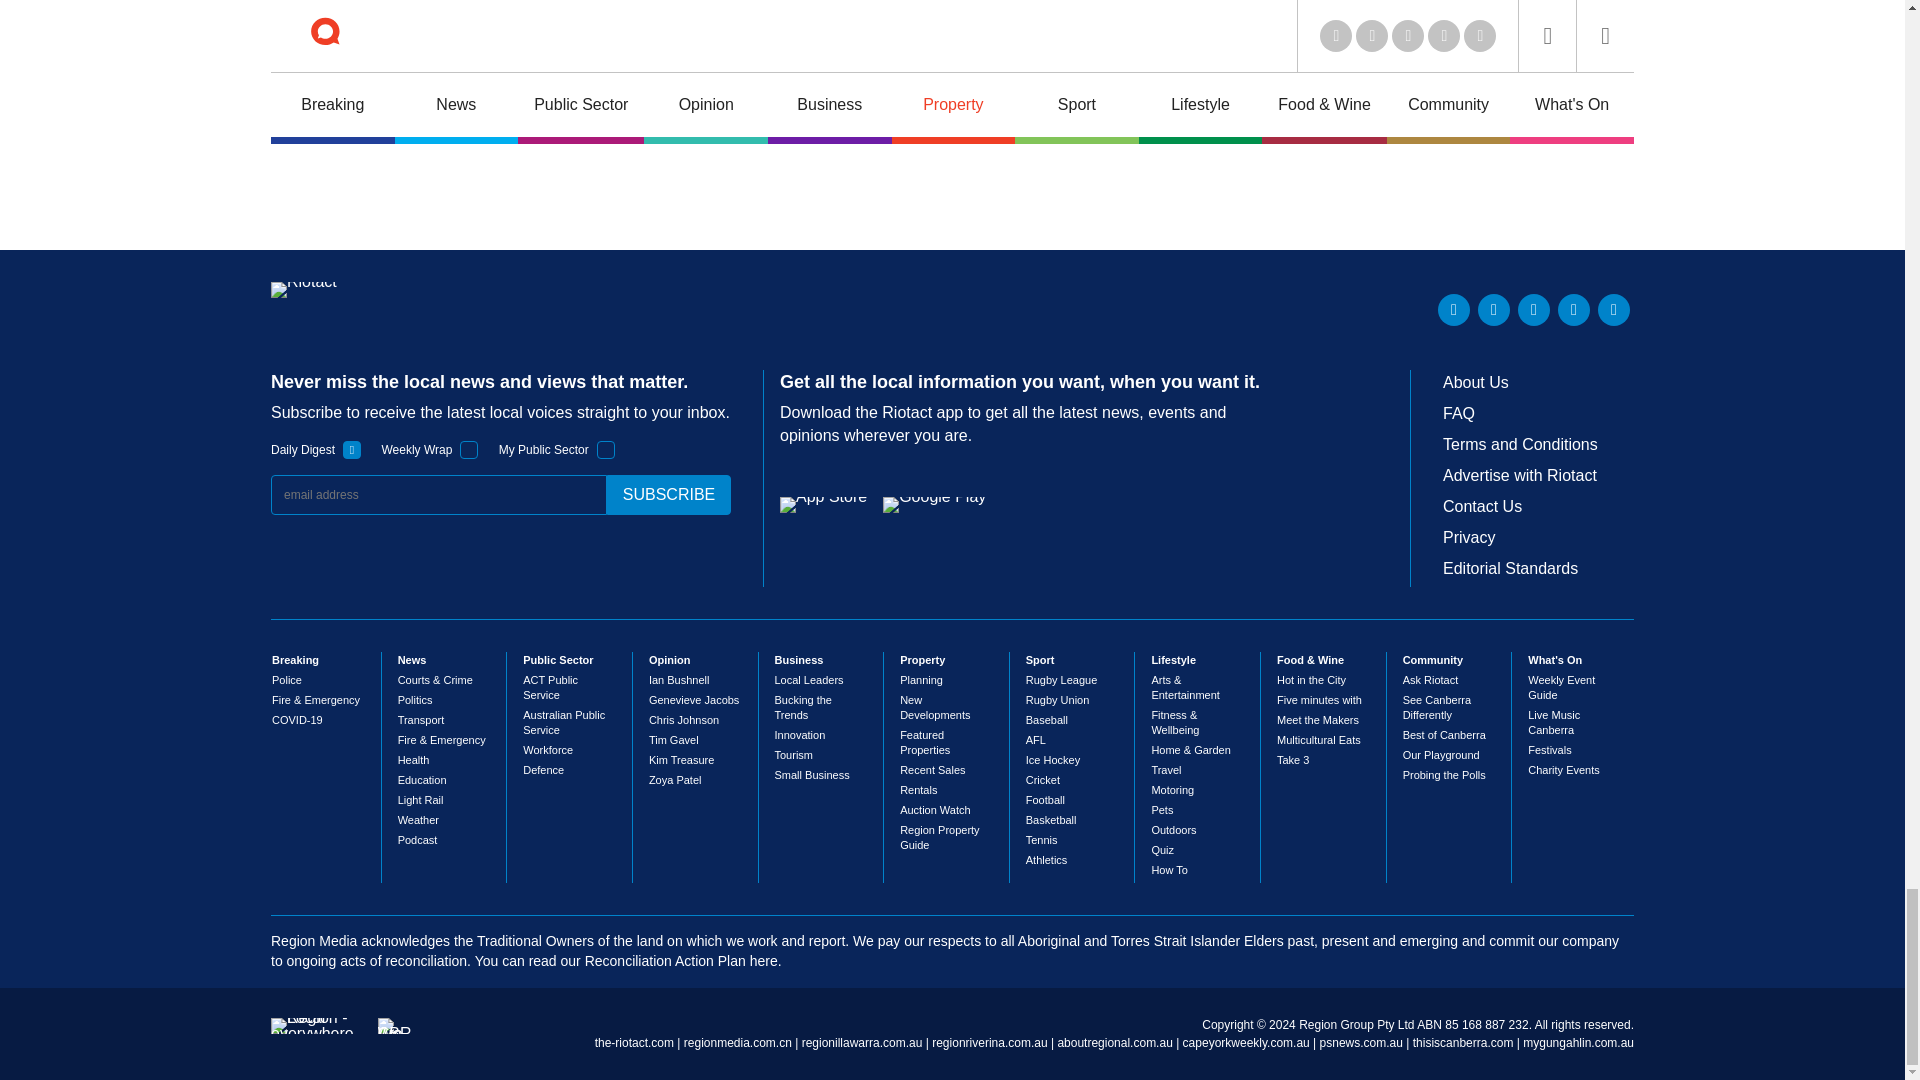 The height and width of the screenshot is (1080, 1920). Describe the element at coordinates (1573, 310) in the screenshot. I see `Facebook` at that location.